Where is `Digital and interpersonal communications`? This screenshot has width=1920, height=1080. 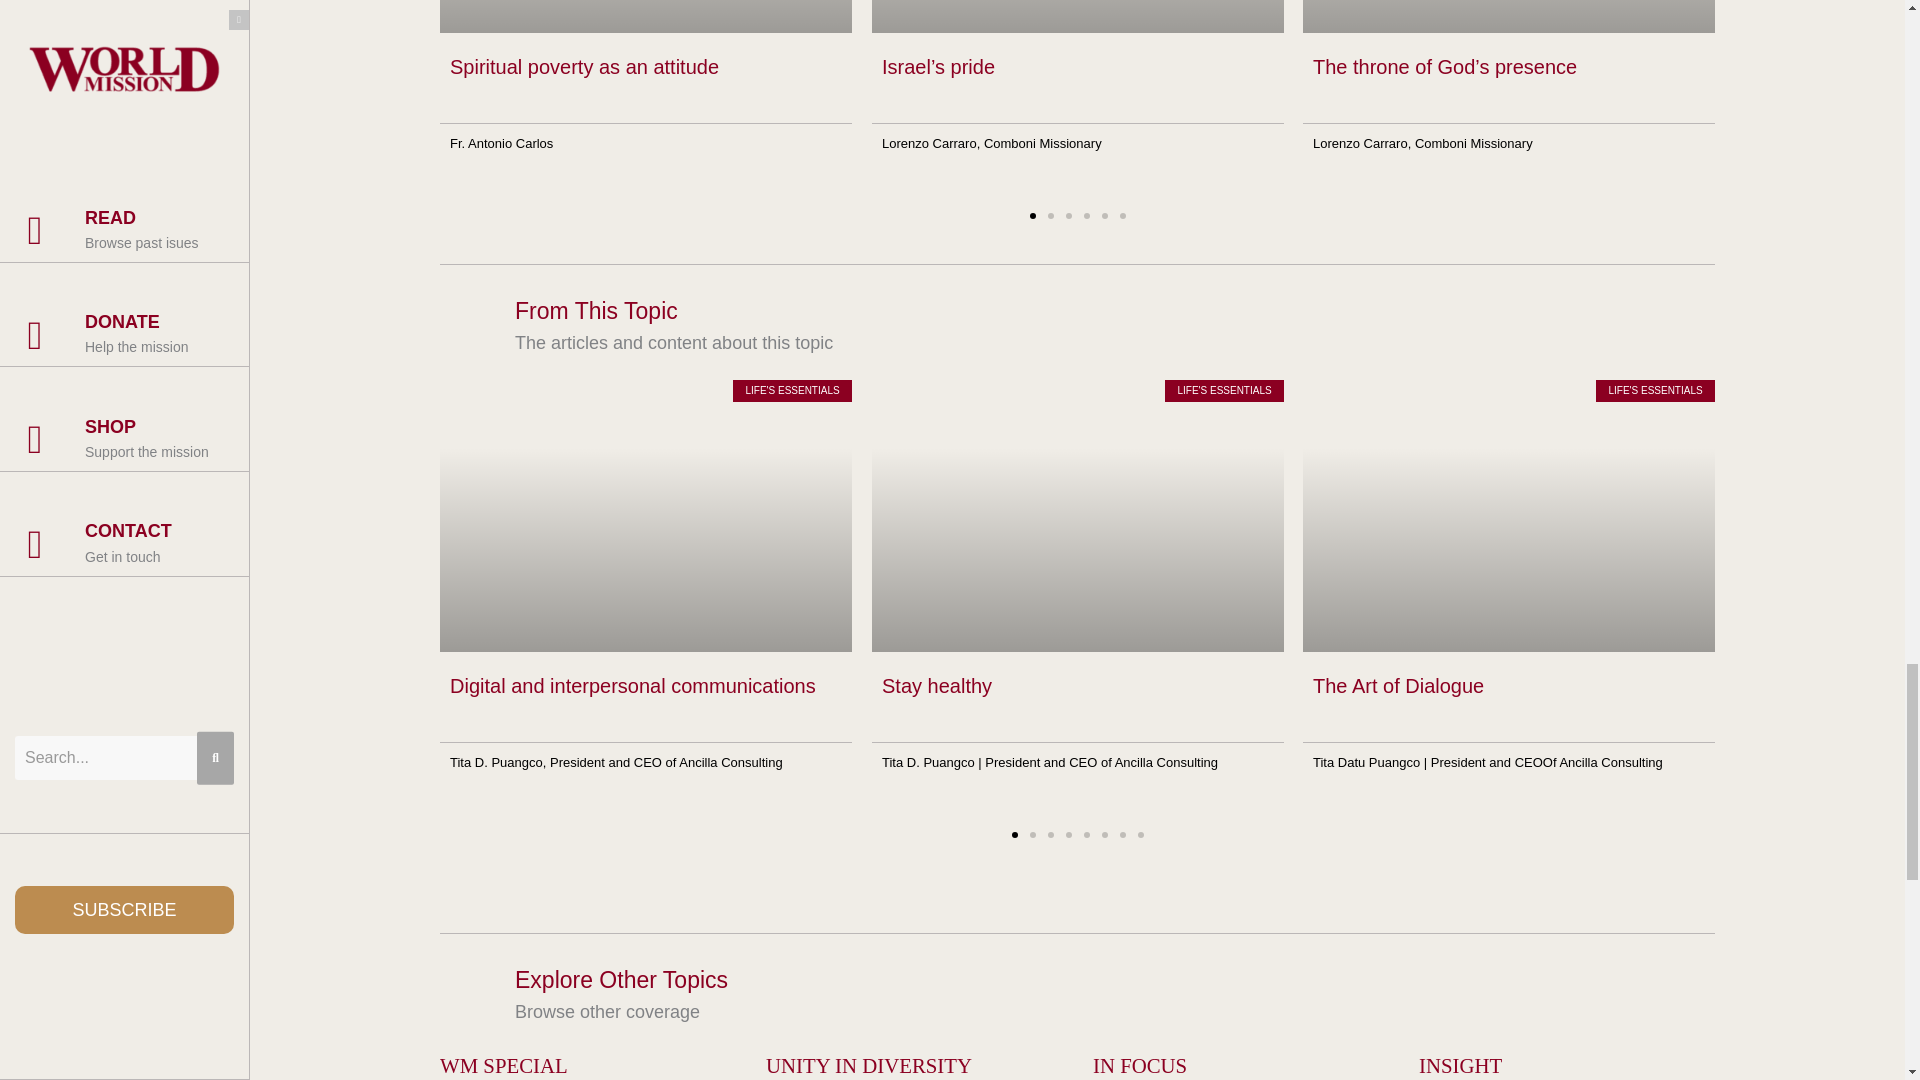
Digital and interpersonal communications is located at coordinates (632, 686).